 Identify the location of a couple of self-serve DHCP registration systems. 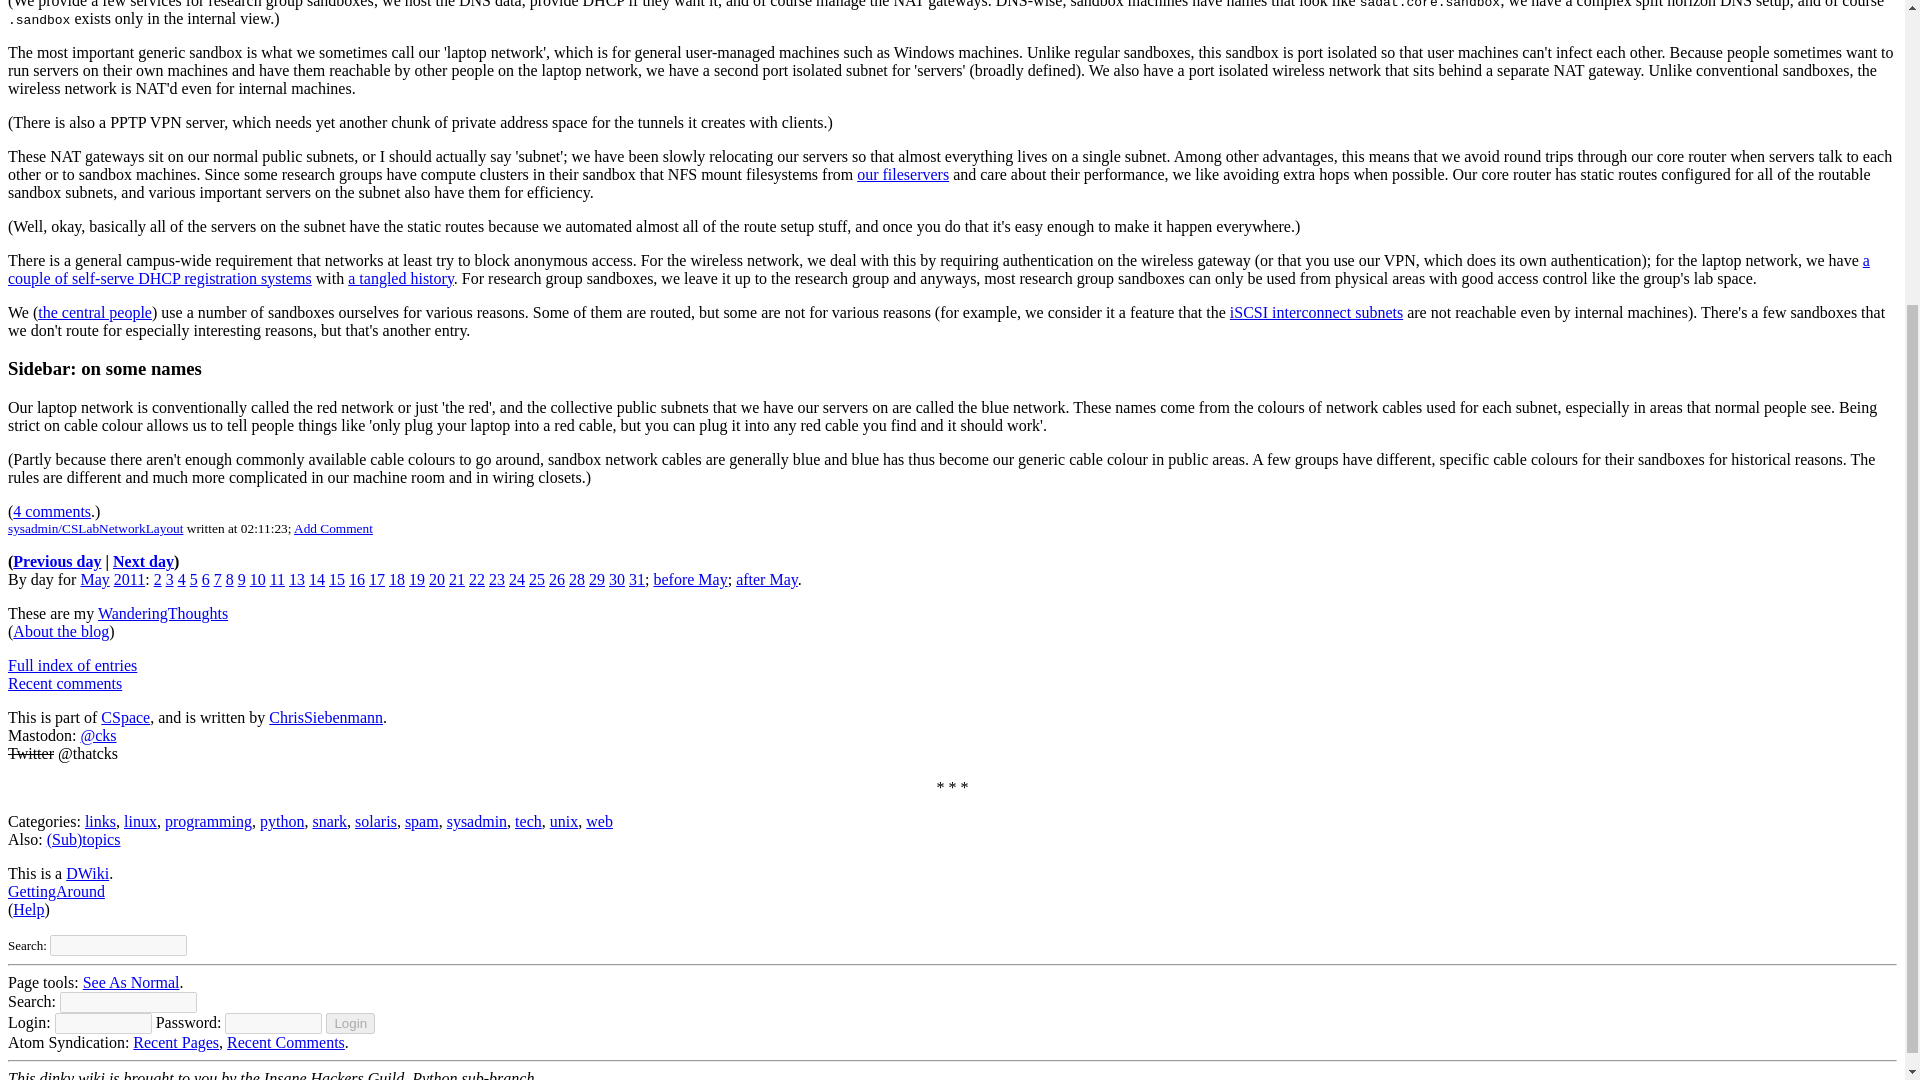
(938, 269).